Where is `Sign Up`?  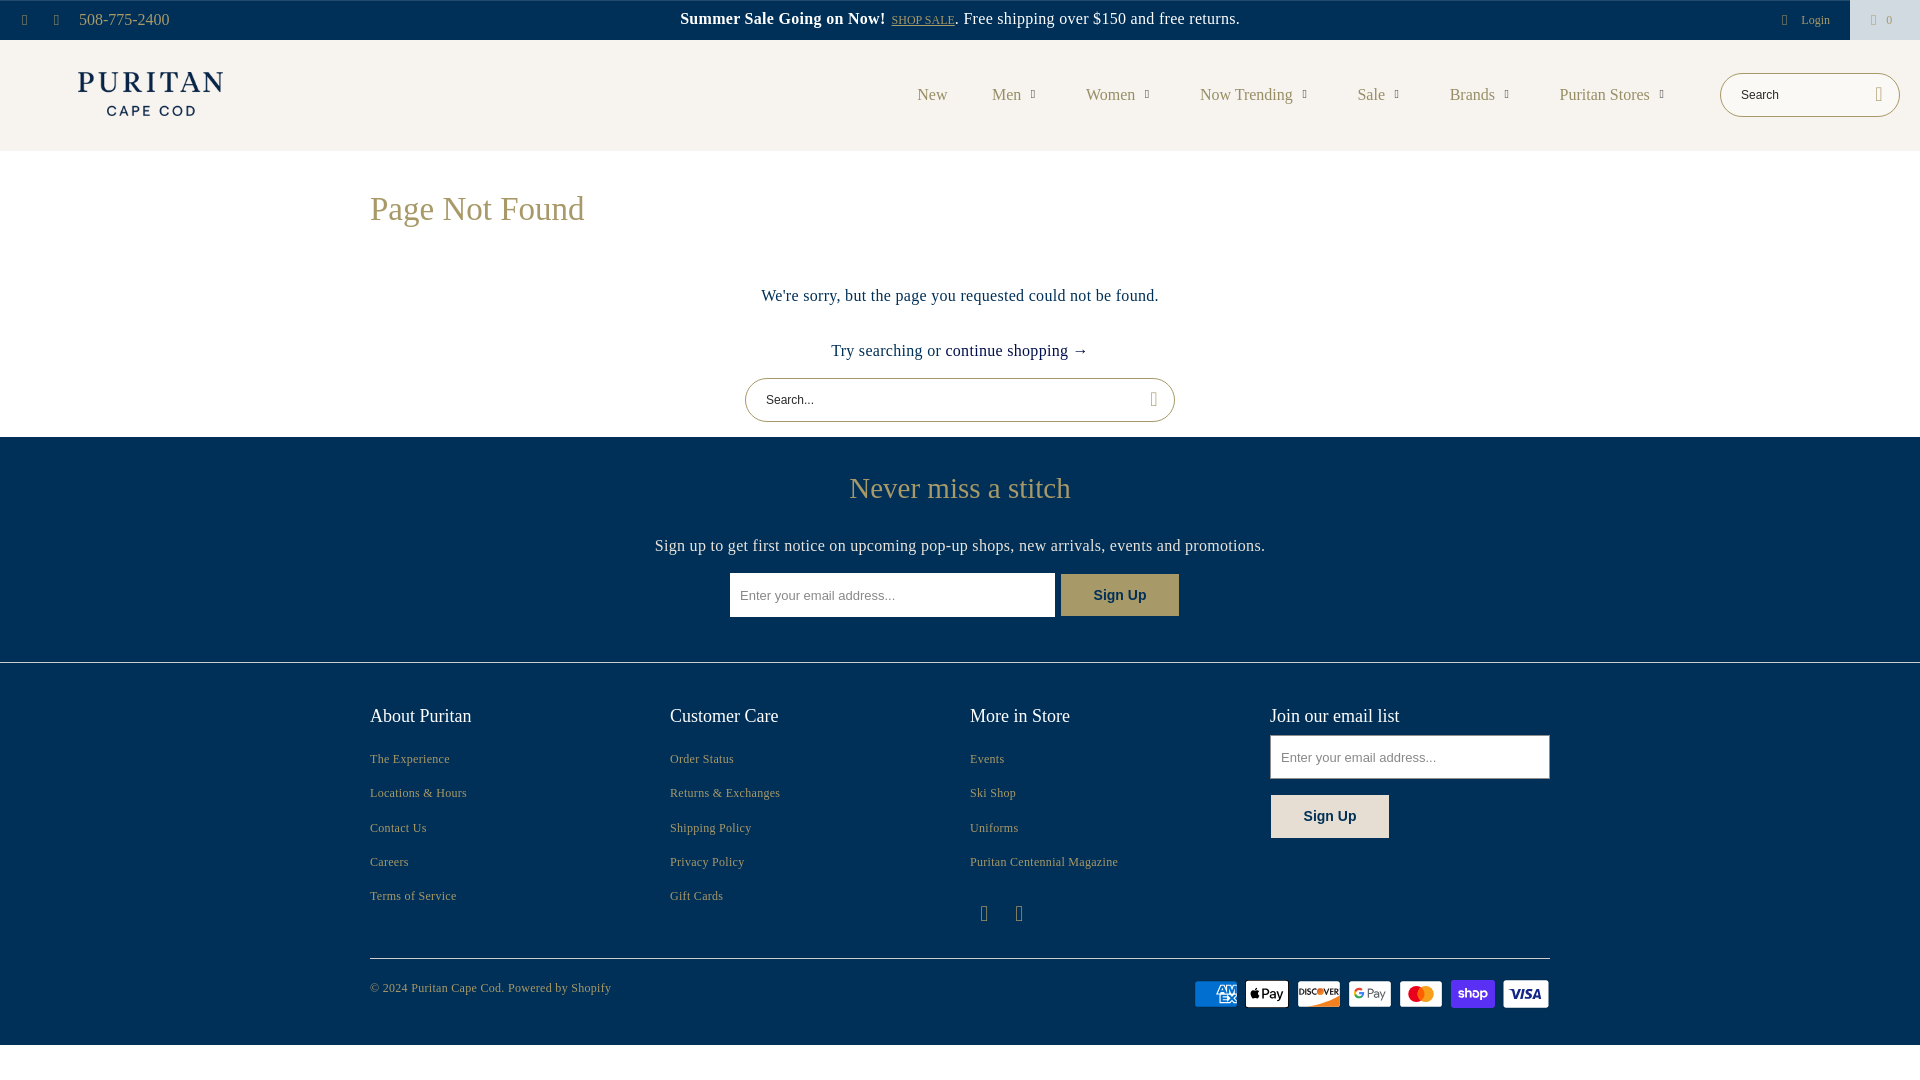
Sign Up is located at coordinates (1330, 816).